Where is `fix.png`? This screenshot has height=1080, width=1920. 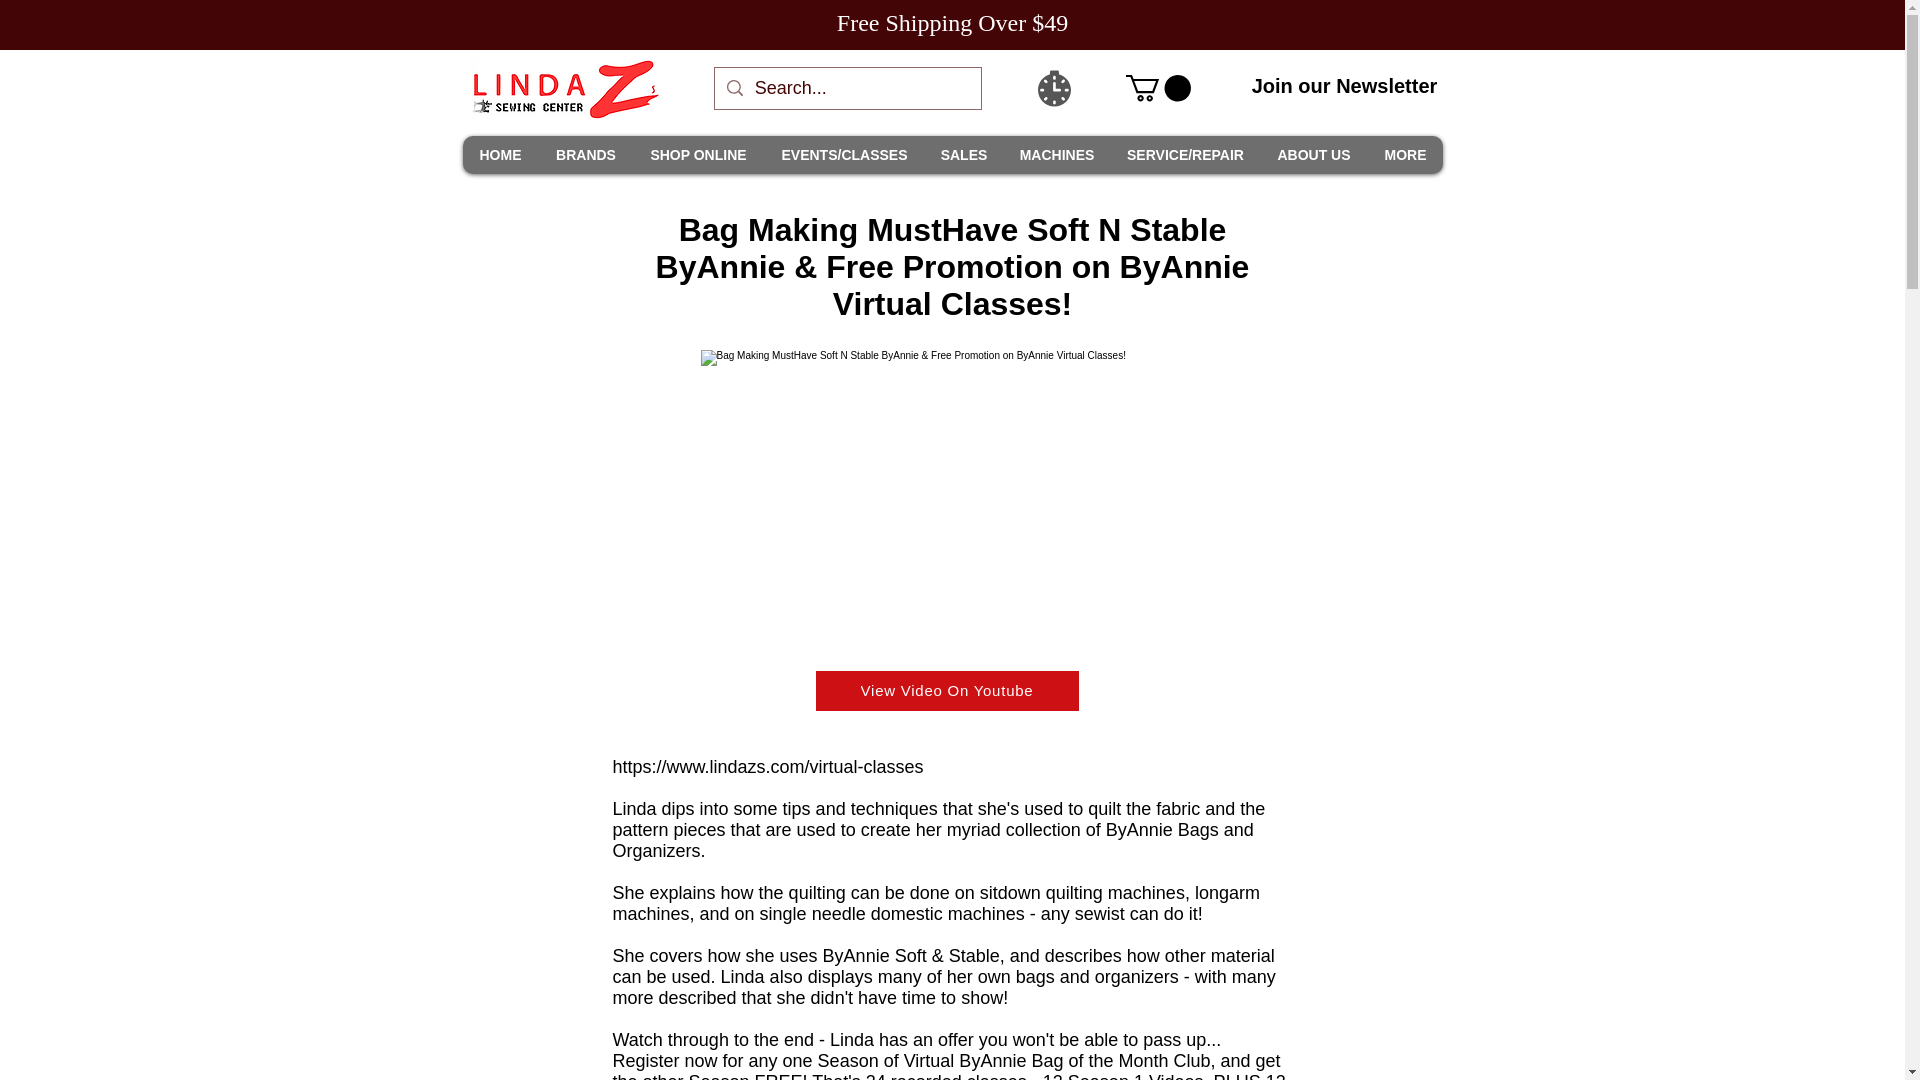
fix.png is located at coordinates (952, 490).